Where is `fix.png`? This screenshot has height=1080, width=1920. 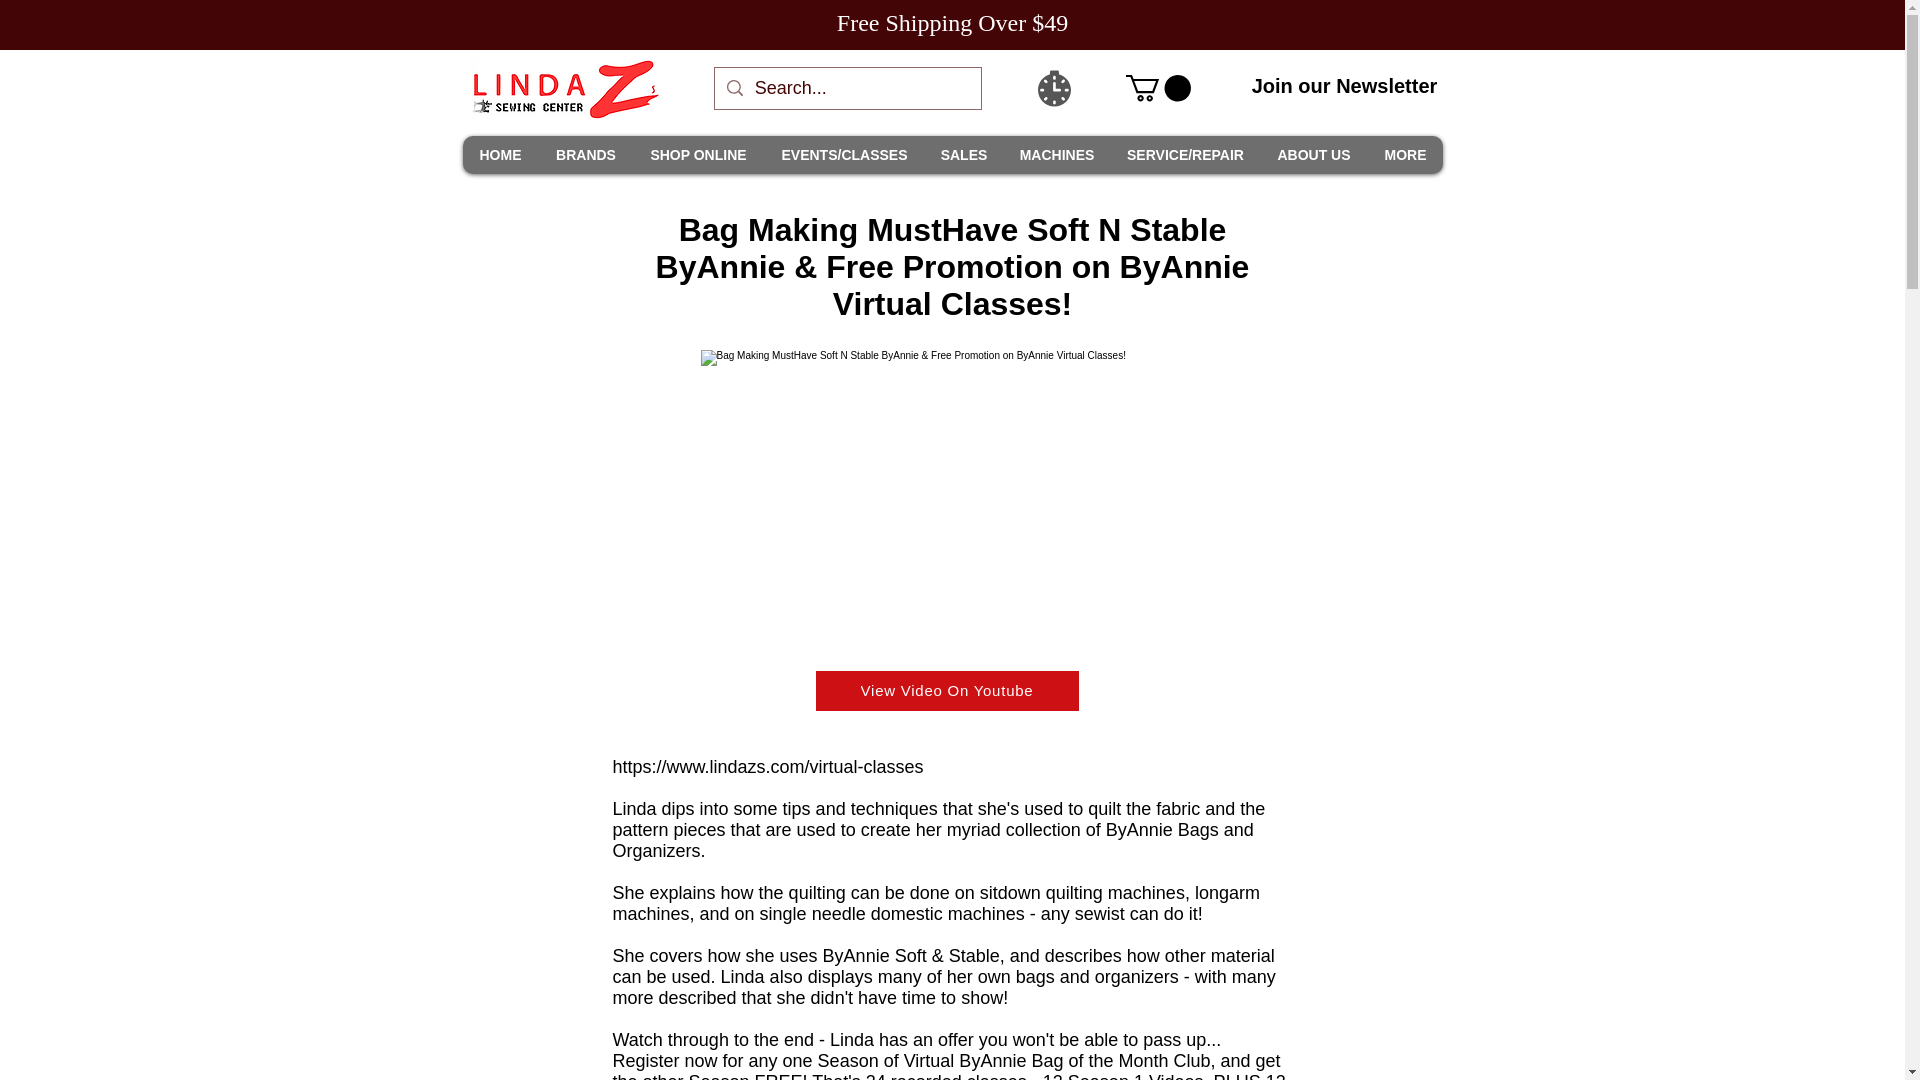
fix.png is located at coordinates (952, 490).